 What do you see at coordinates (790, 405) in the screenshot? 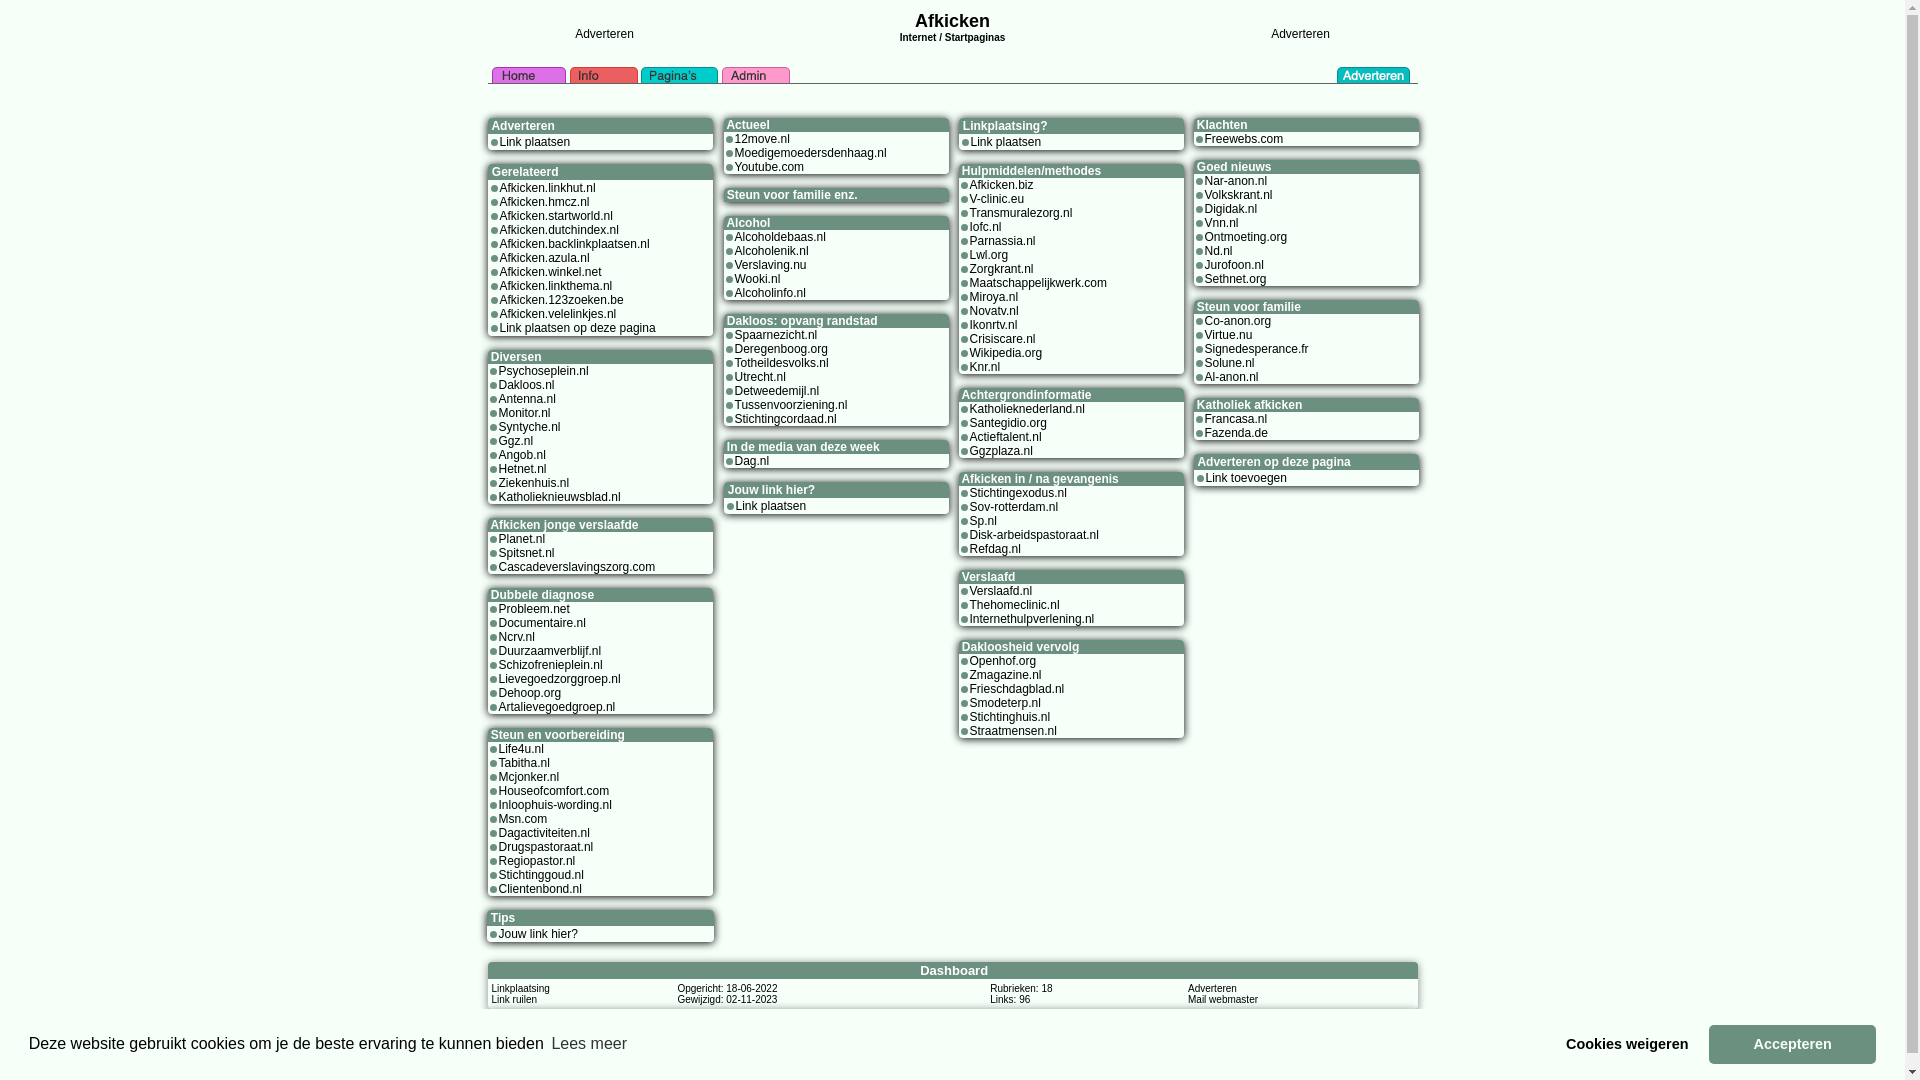
I see `Tussenvoorziening.nl` at bounding box center [790, 405].